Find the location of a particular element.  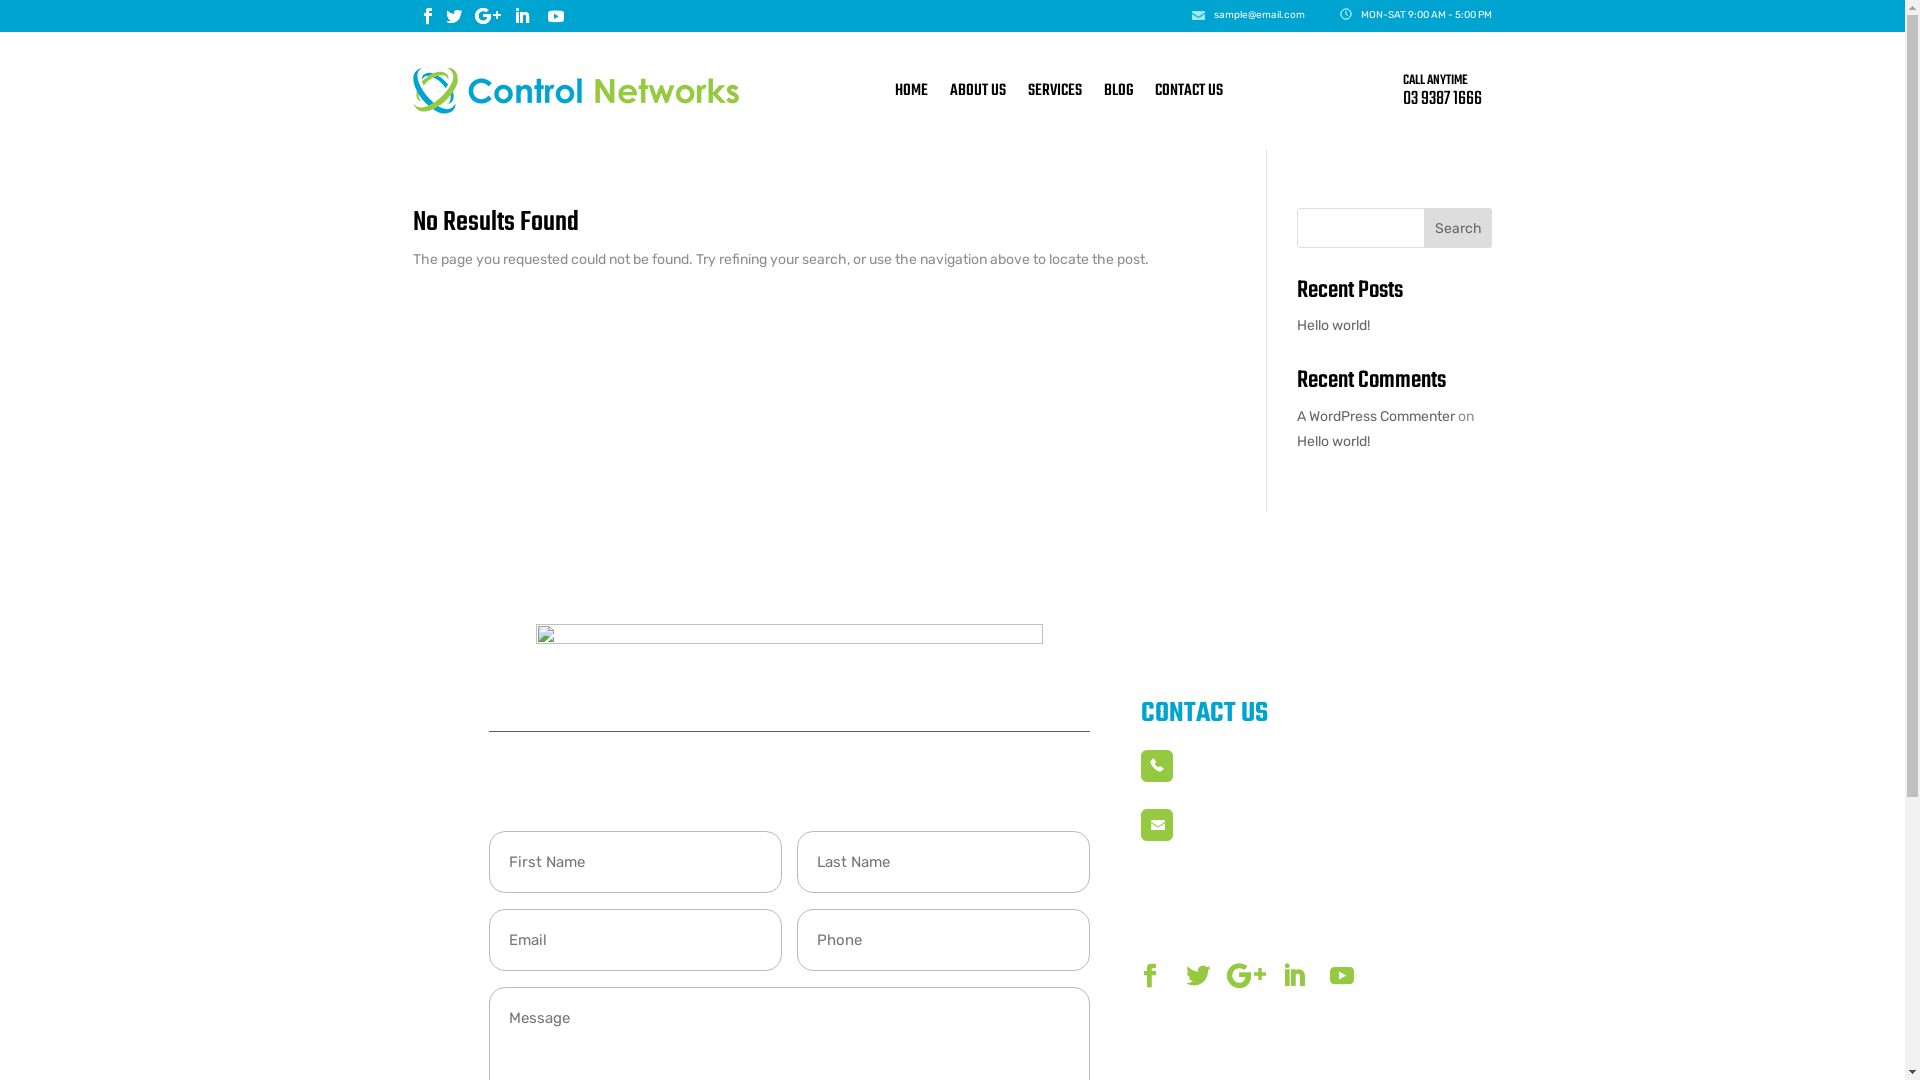

Hello world! is located at coordinates (1334, 326).